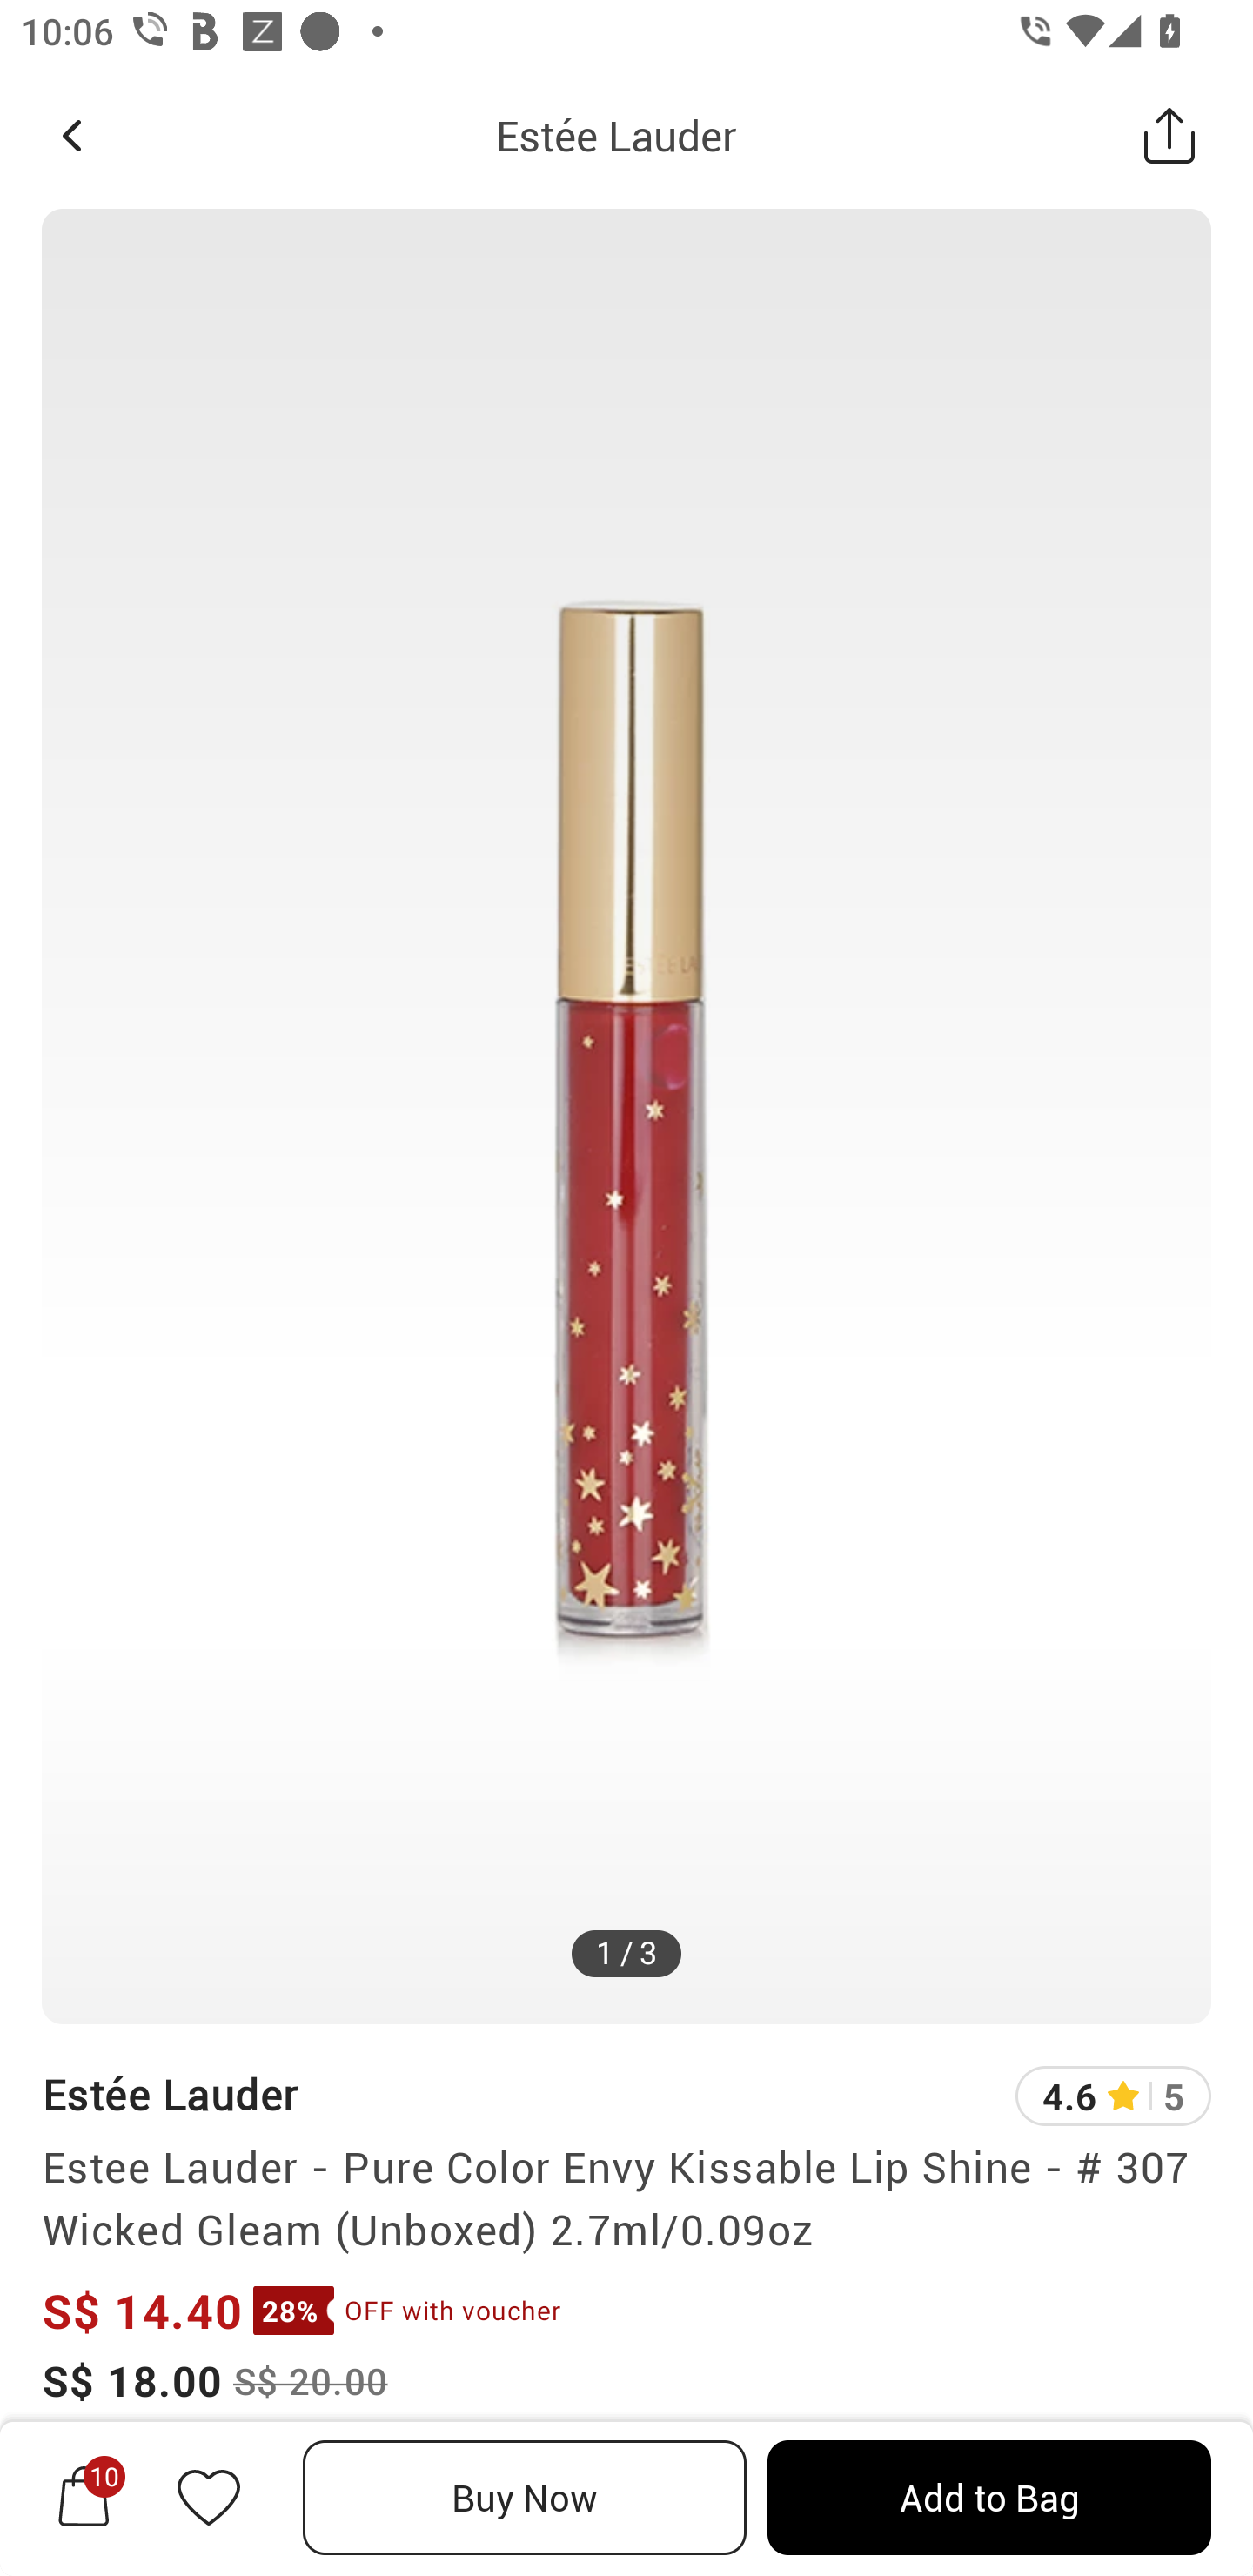  Describe the element at coordinates (616, 135) in the screenshot. I see `Estée Lauder` at that location.